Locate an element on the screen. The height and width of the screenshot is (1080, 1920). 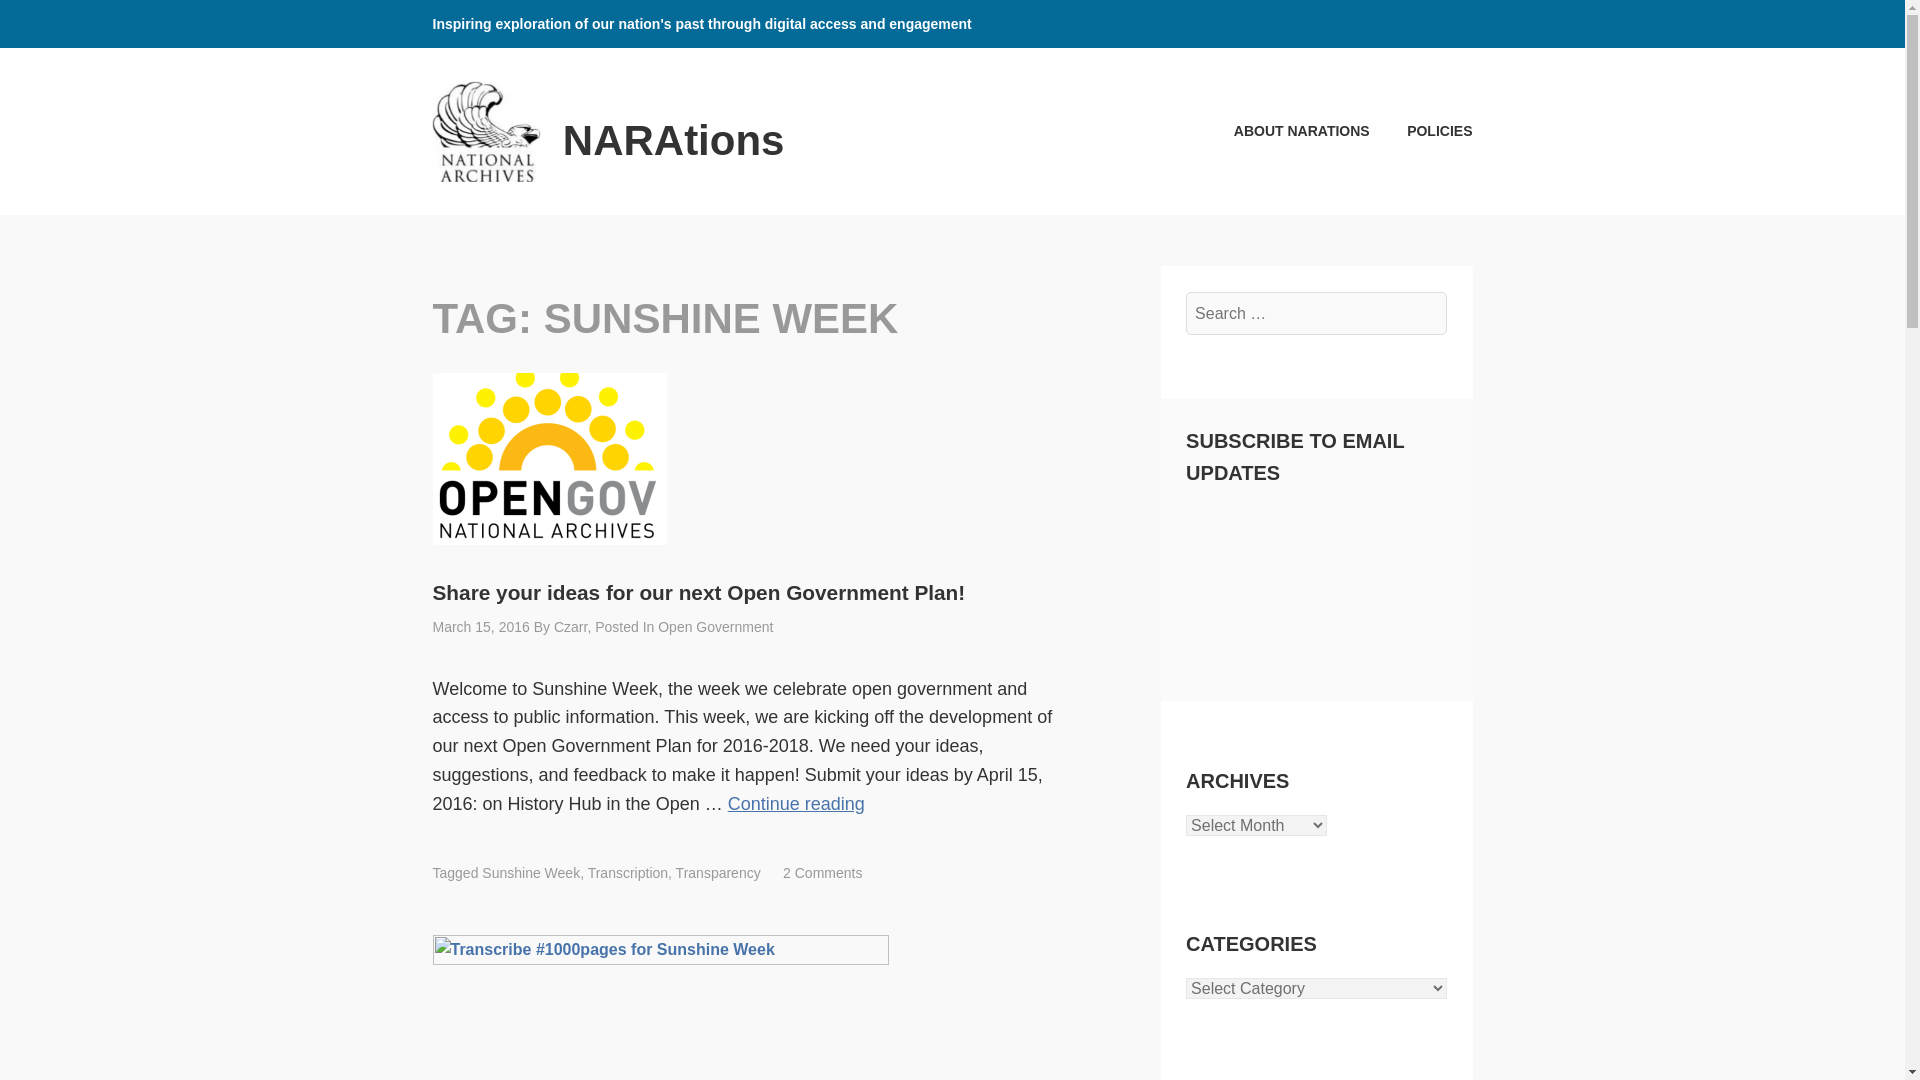
Form 0 is located at coordinates (1316, 584).